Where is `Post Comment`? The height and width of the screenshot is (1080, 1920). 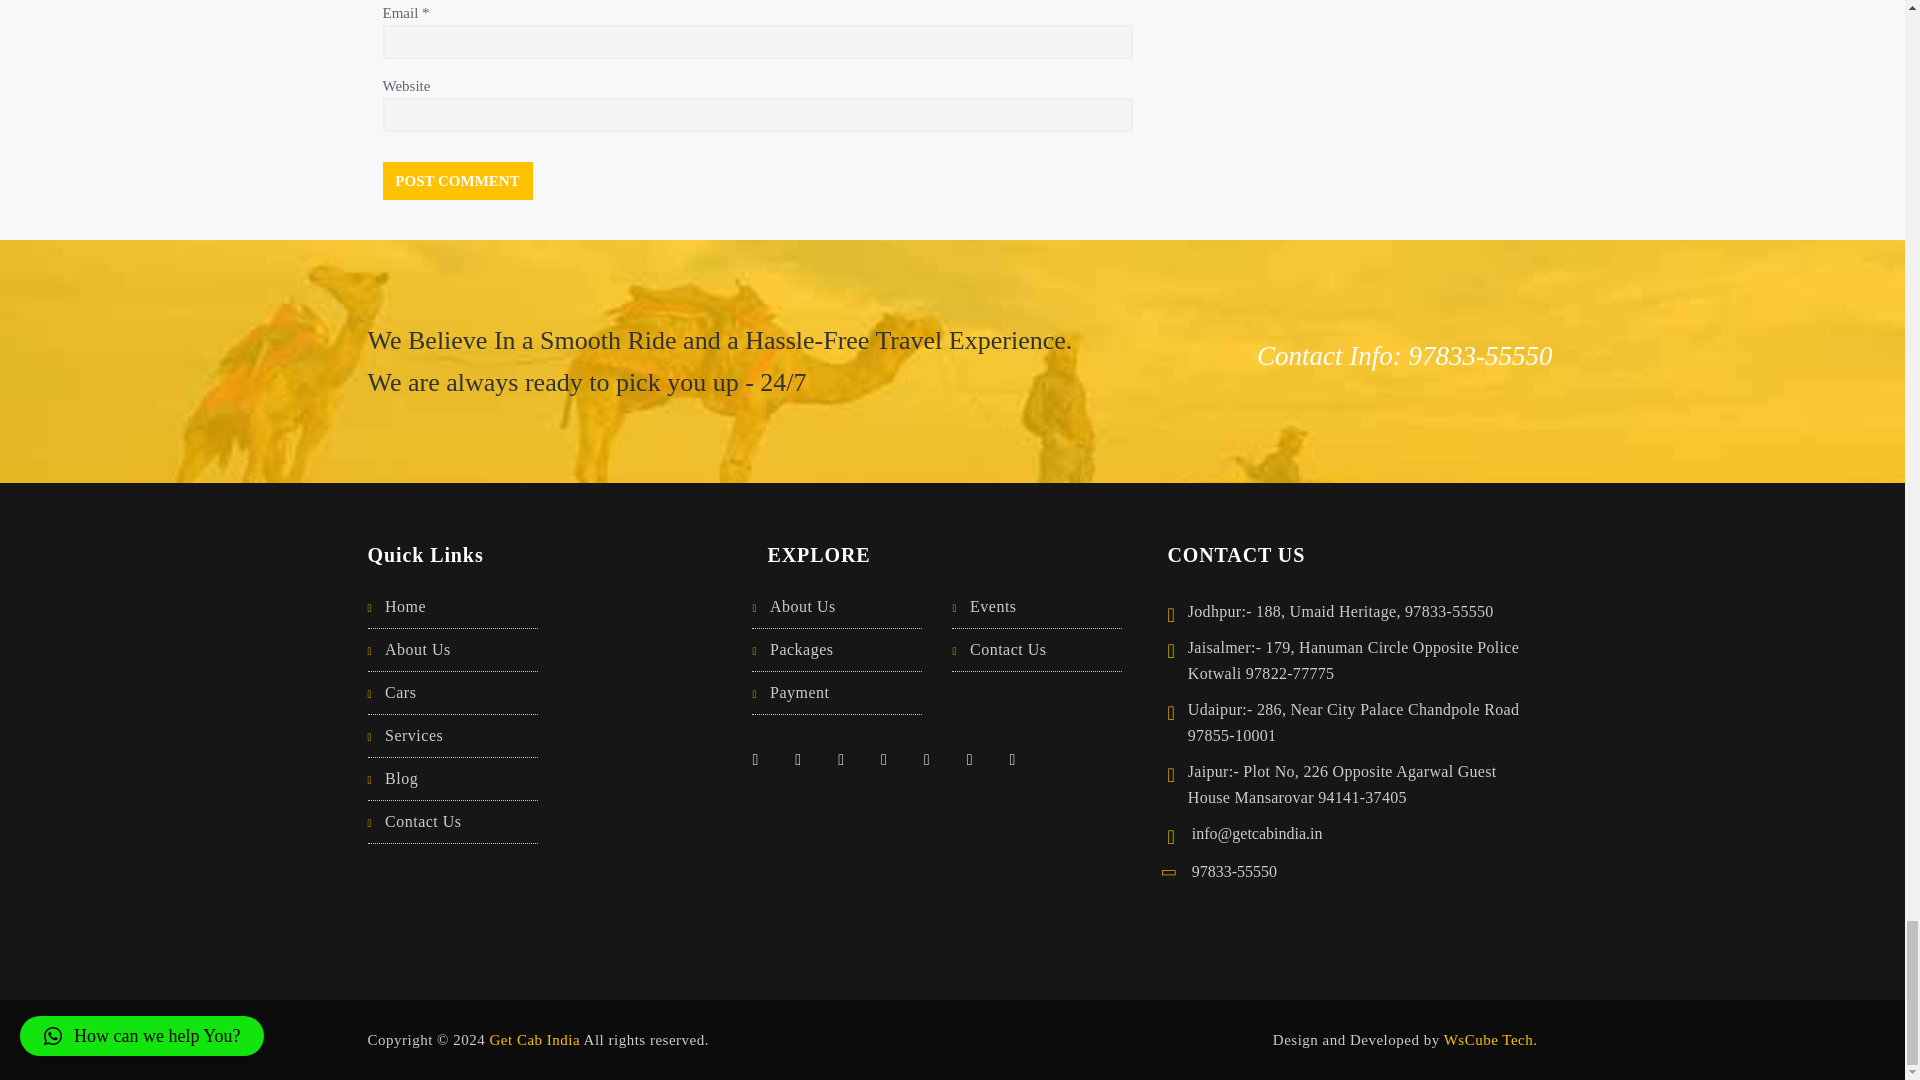
Post Comment is located at coordinates (456, 180).